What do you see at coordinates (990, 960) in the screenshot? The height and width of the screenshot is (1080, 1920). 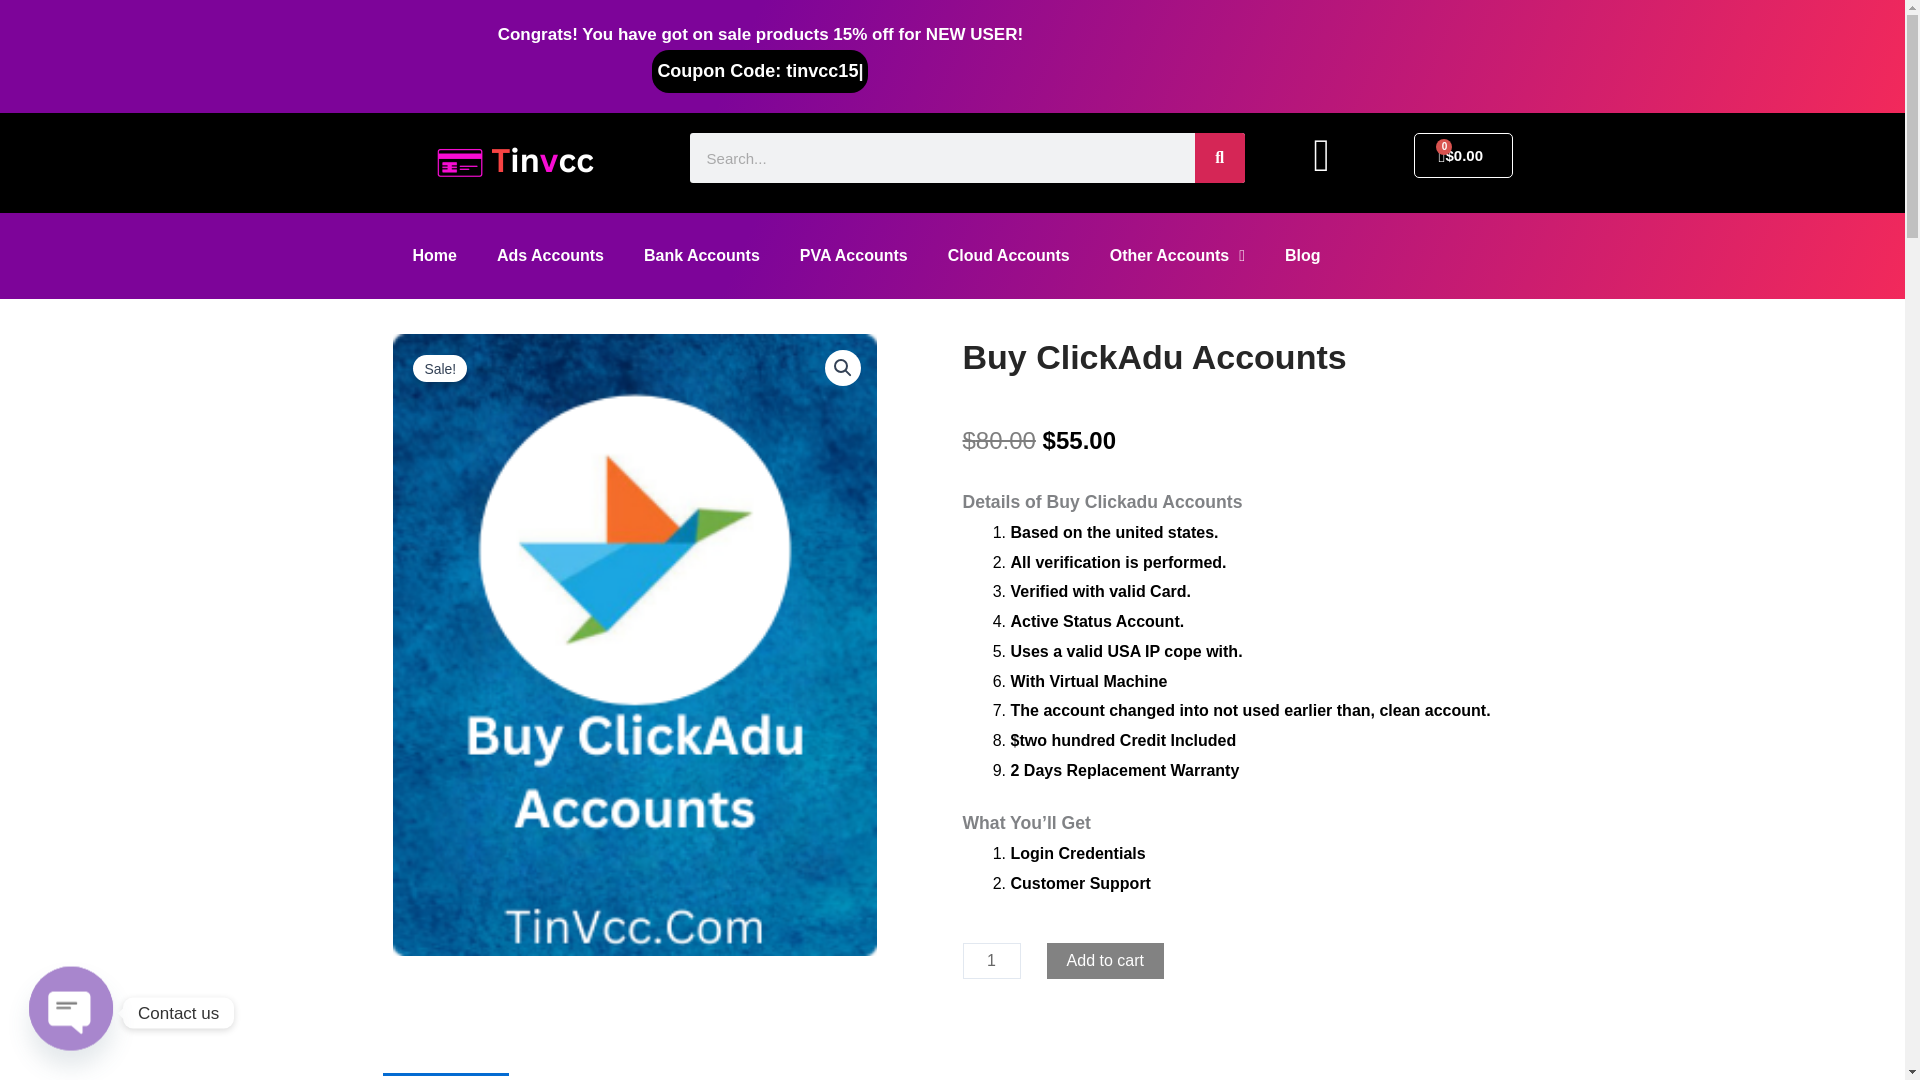 I see `1` at bounding box center [990, 960].